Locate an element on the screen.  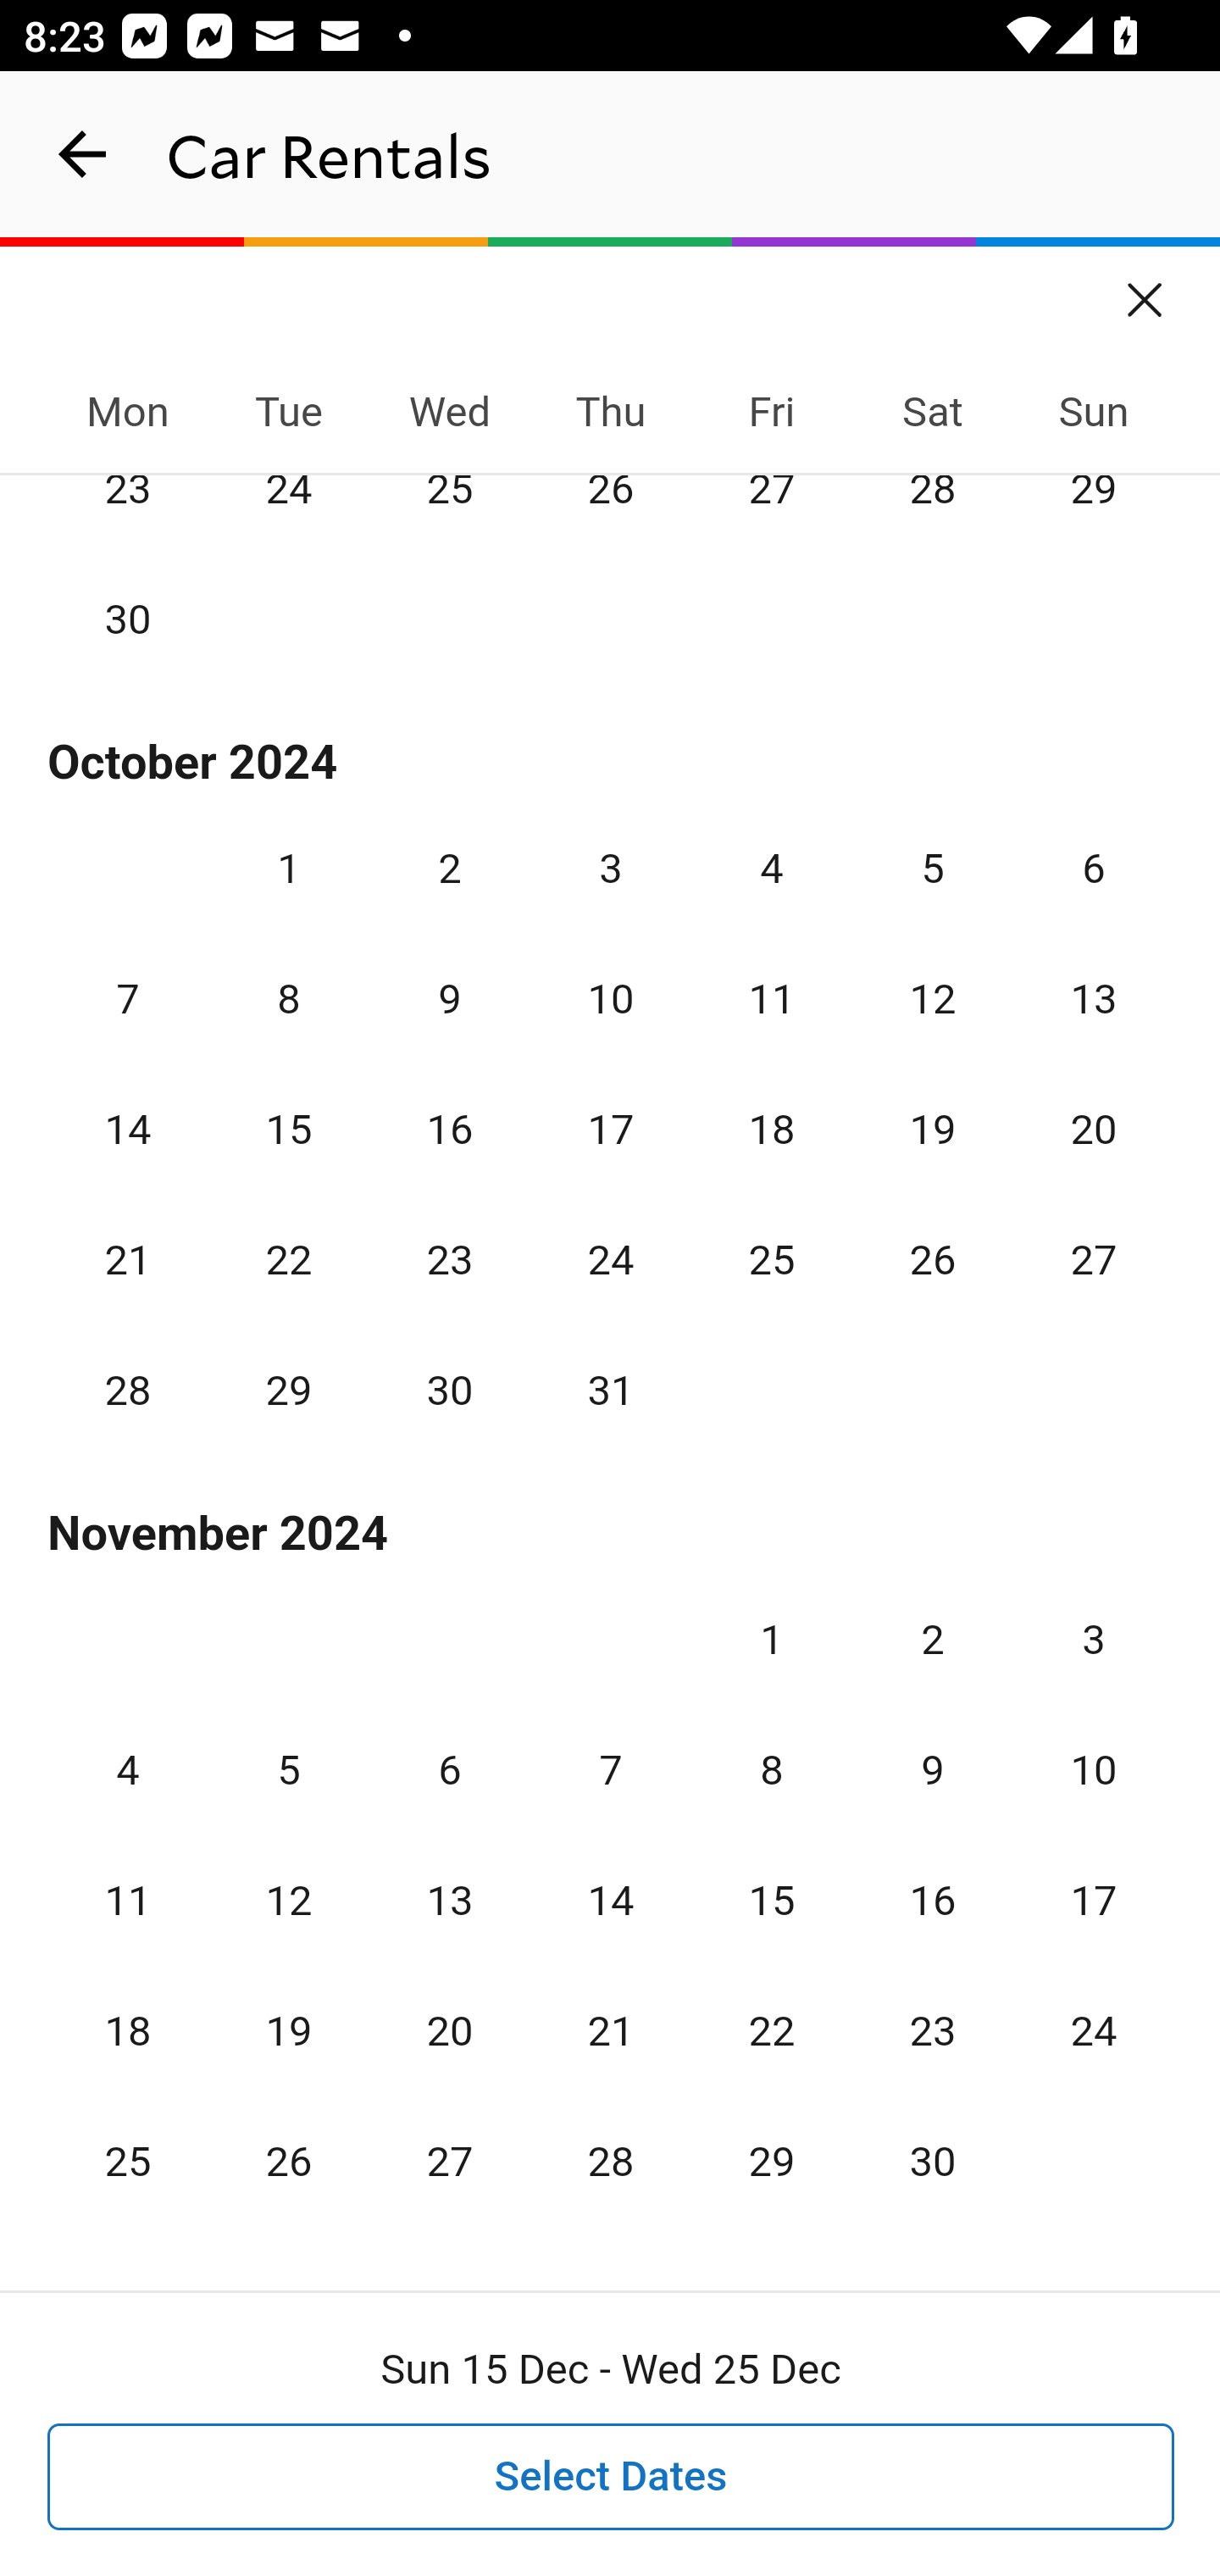
2 October 2024 is located at coordinates (449, 869).